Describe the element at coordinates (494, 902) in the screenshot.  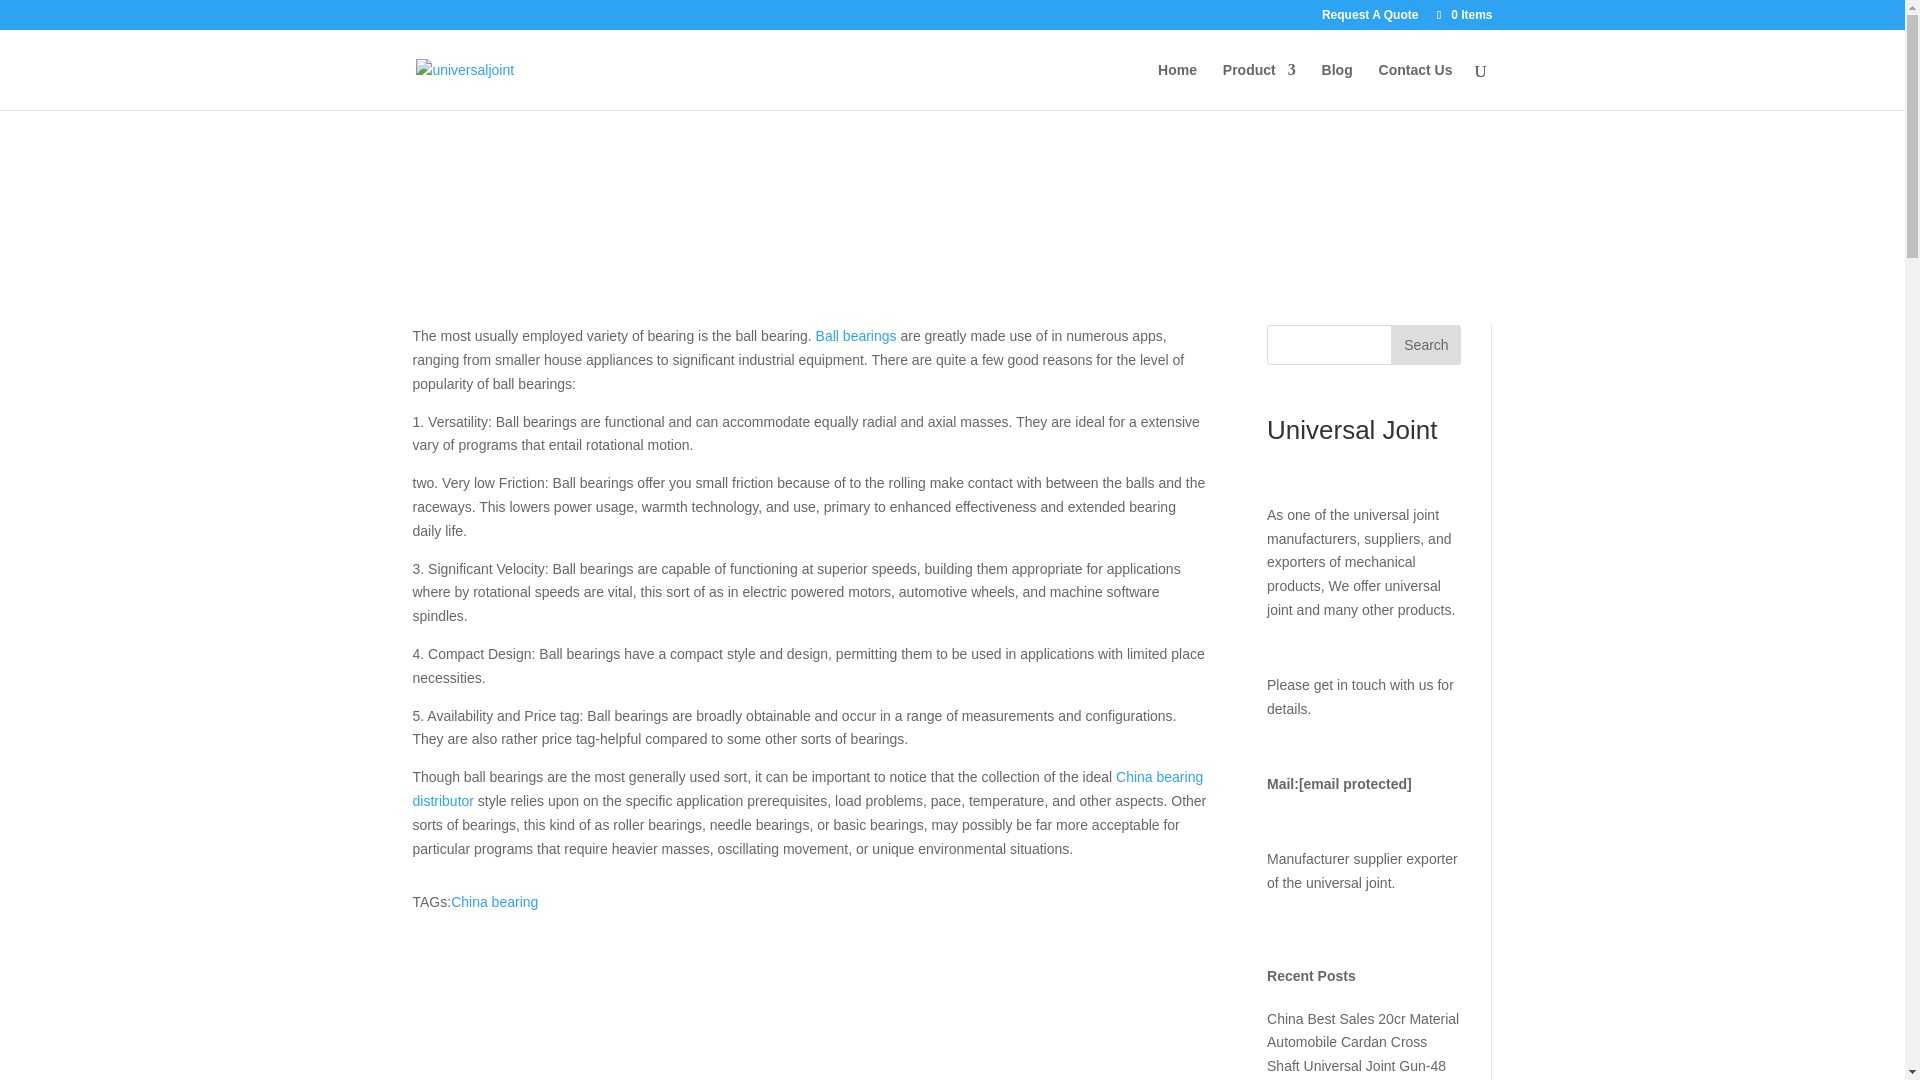
I see `China bearing` at that location.